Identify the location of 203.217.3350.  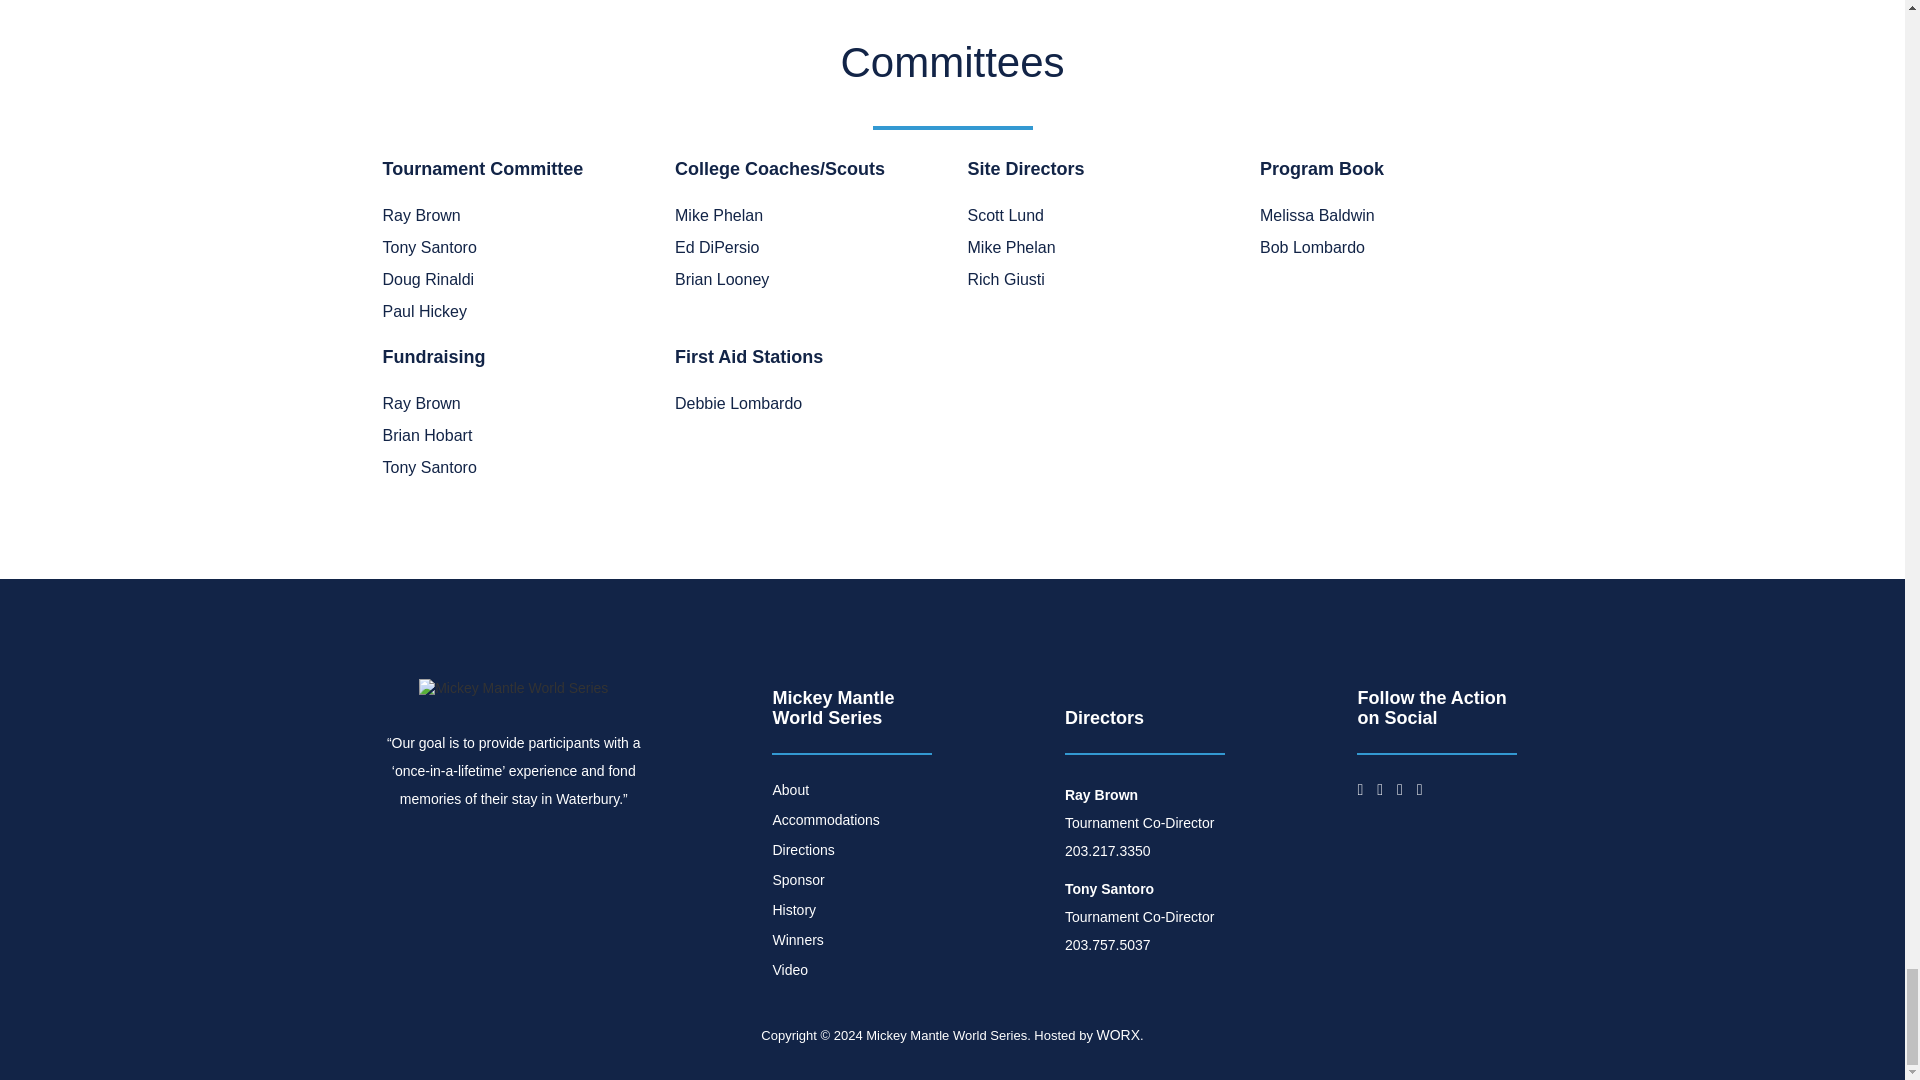
(1108, 851).